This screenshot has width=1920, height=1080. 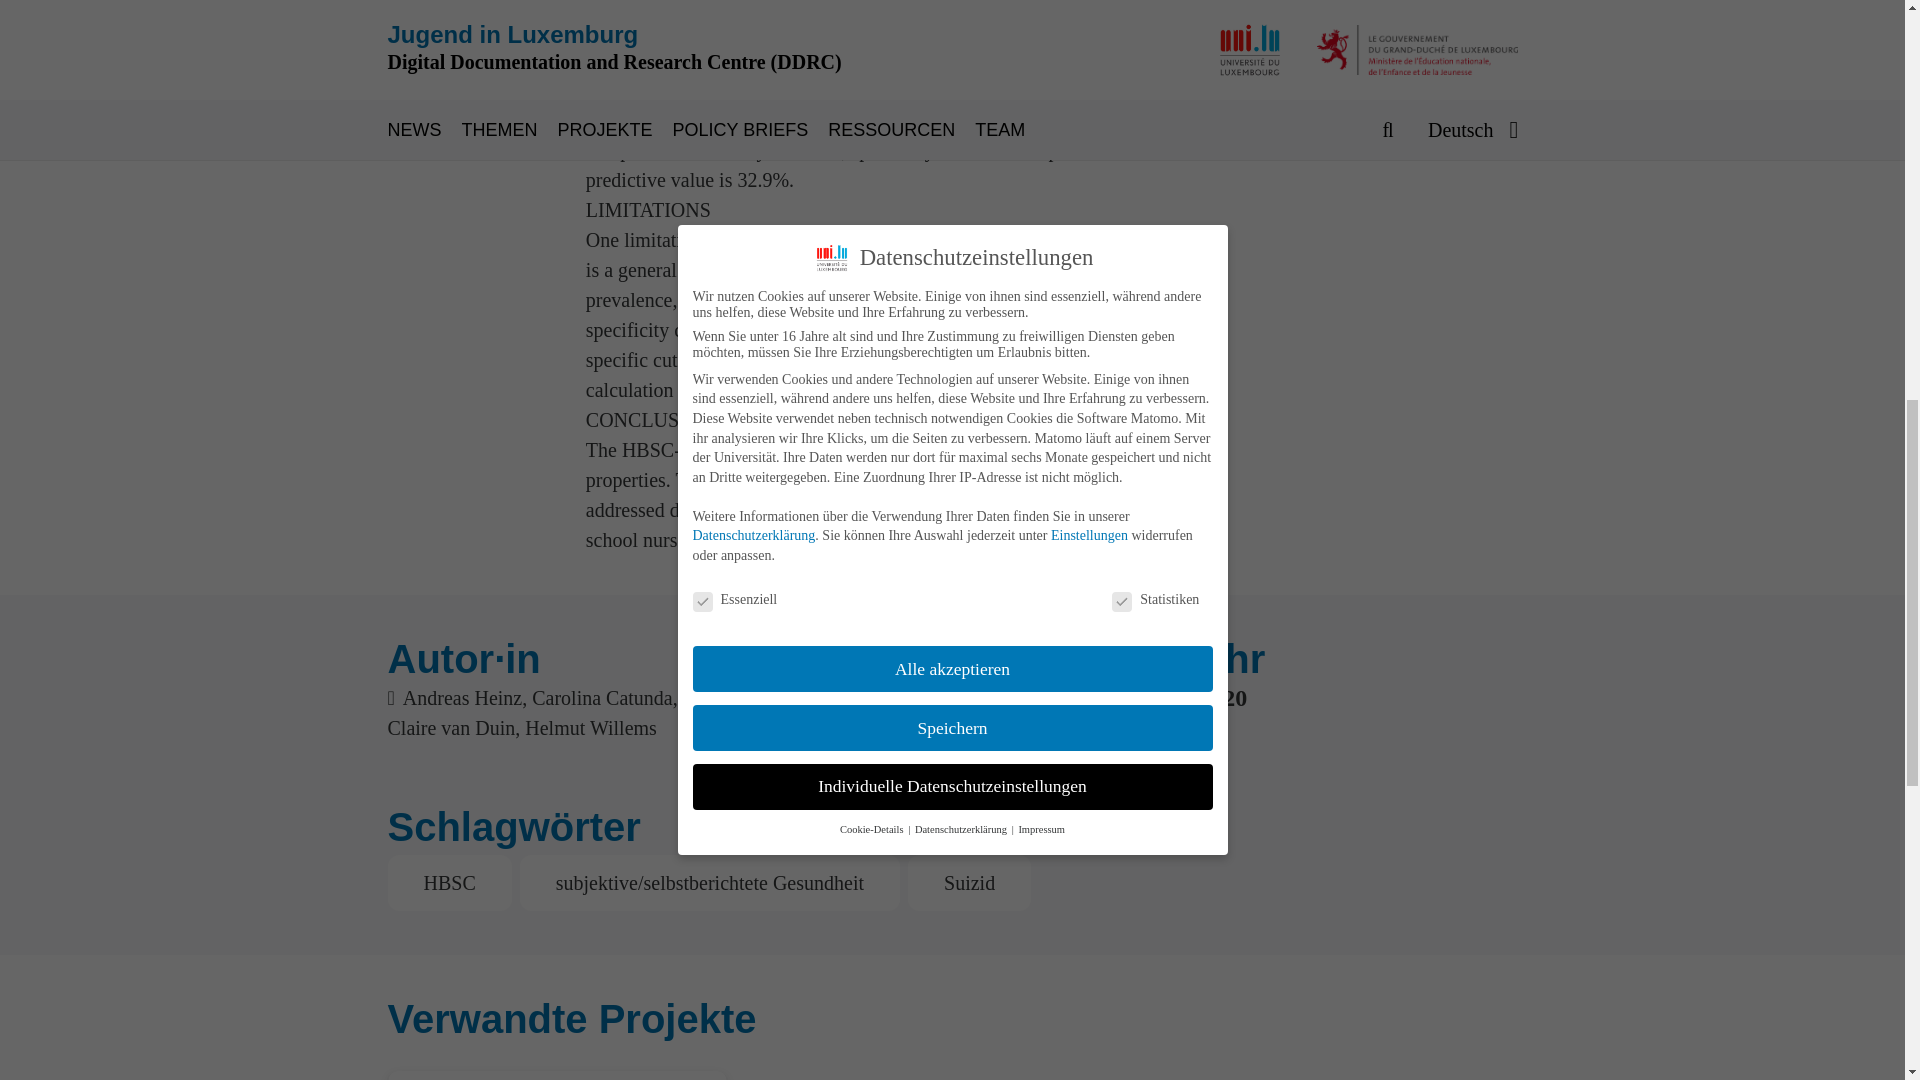 What do you see at coordinates (590, 728) in the screenshot?
I see `Helmut Willems` at bounding box center [590, 728].